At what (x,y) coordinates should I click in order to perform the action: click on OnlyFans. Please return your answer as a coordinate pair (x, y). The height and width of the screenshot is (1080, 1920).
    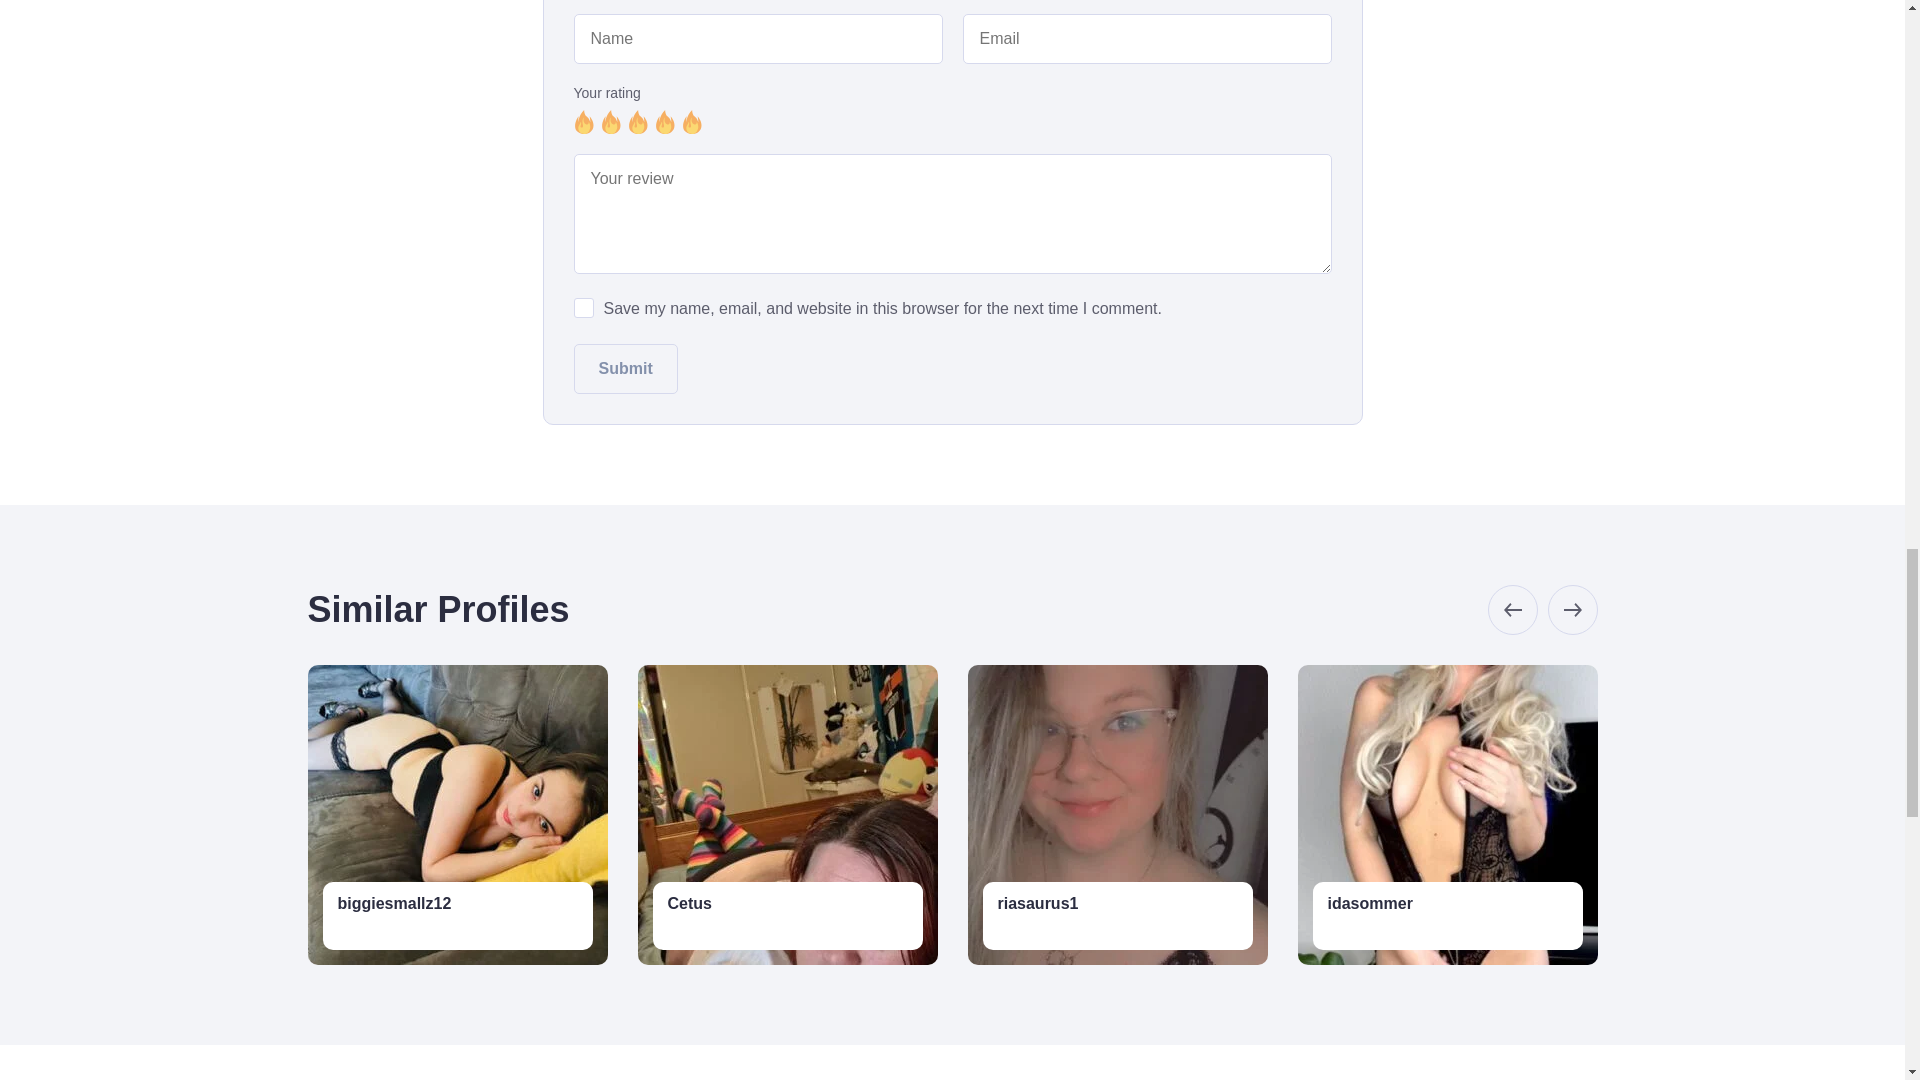
    Looking at the image, I should click on (1025, 929).